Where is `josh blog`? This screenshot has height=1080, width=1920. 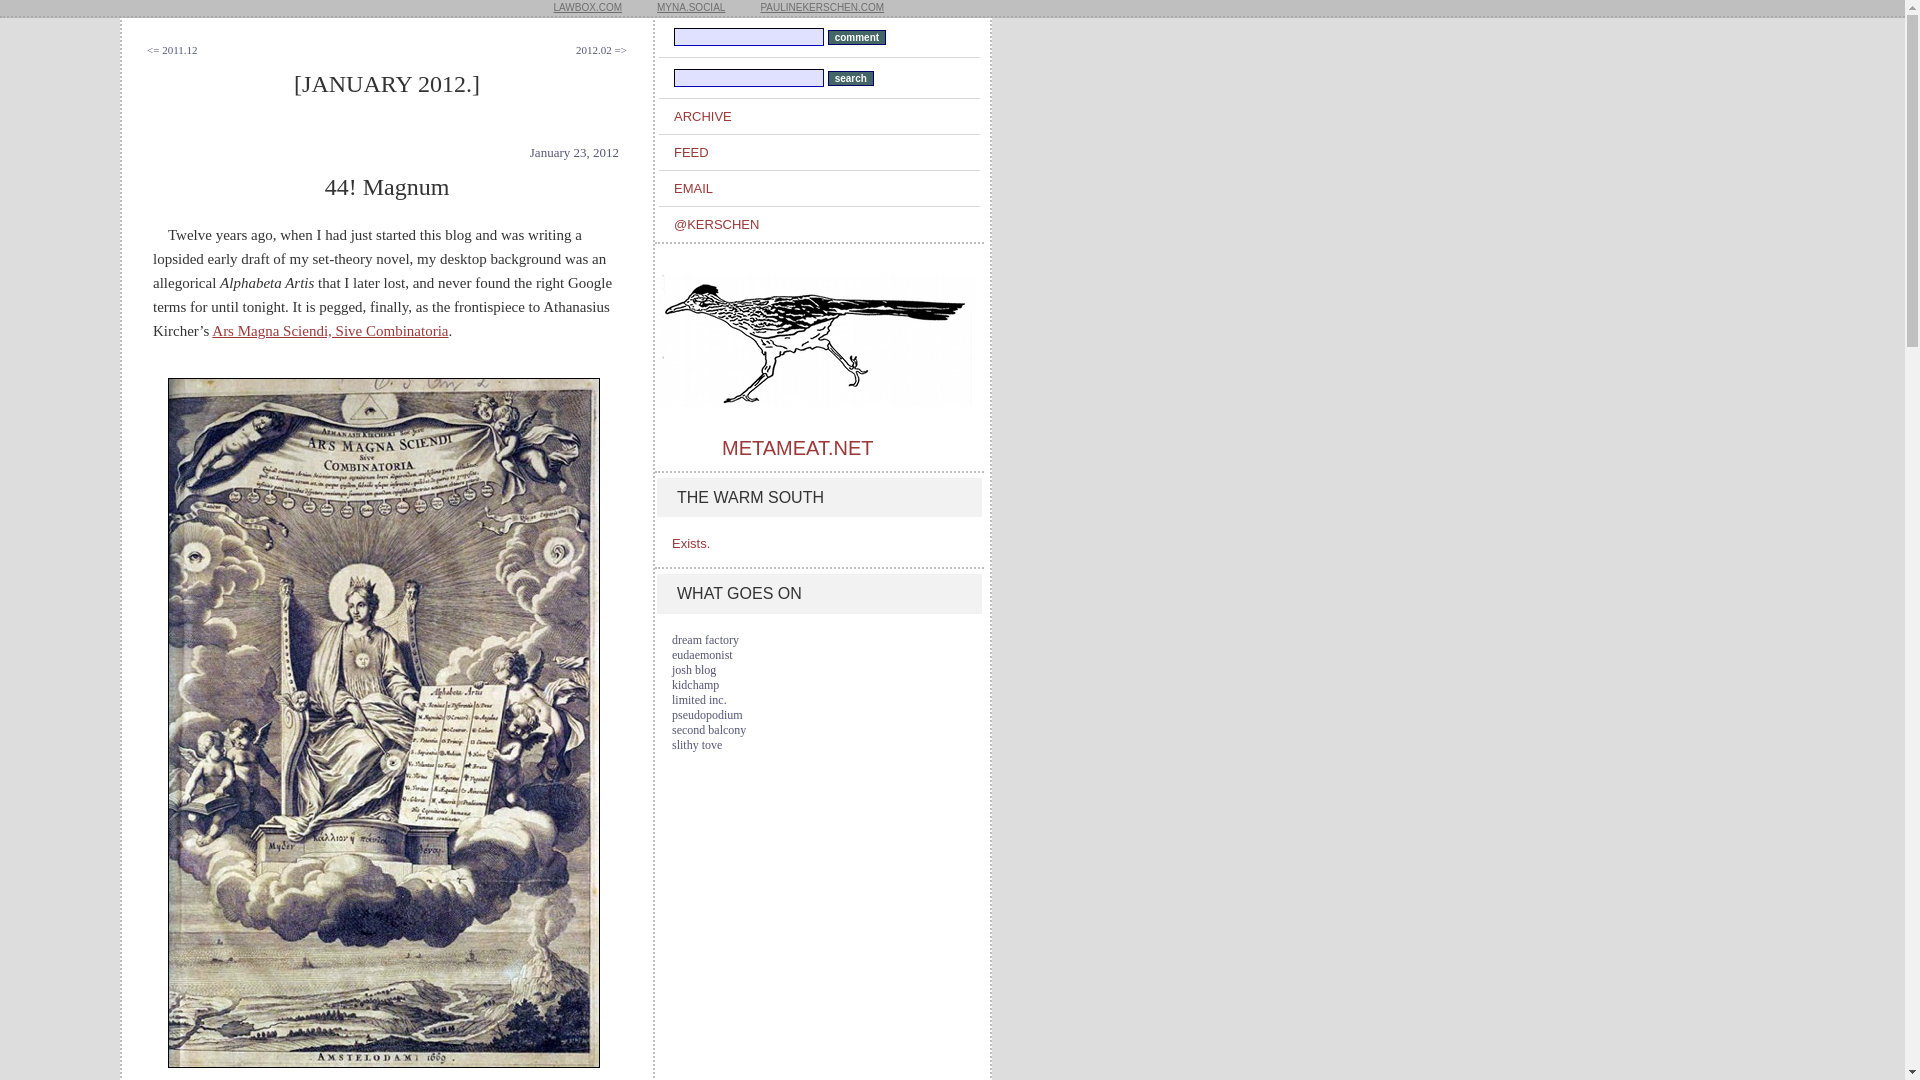 josh blog is located at coordinates (694, 670).